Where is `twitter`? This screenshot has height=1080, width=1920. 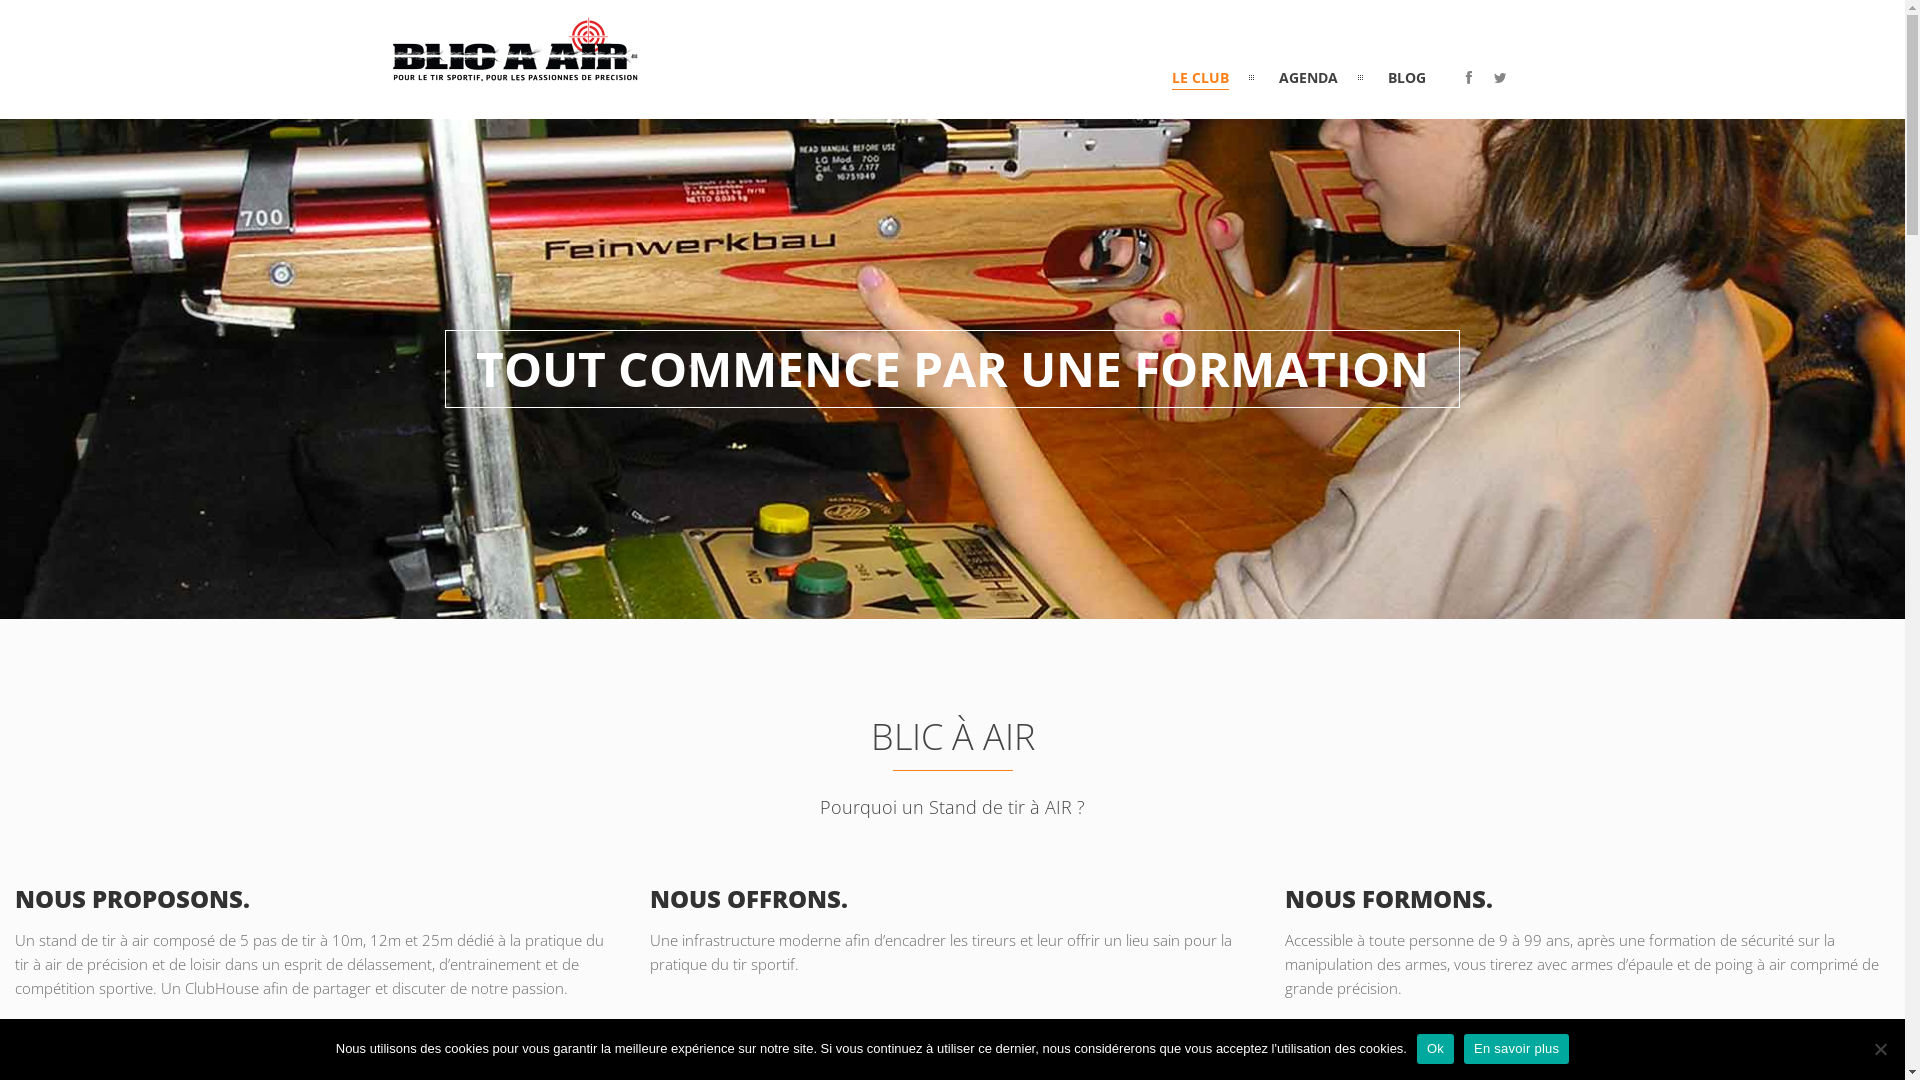 twitter is located at coordinates (1500, 78).